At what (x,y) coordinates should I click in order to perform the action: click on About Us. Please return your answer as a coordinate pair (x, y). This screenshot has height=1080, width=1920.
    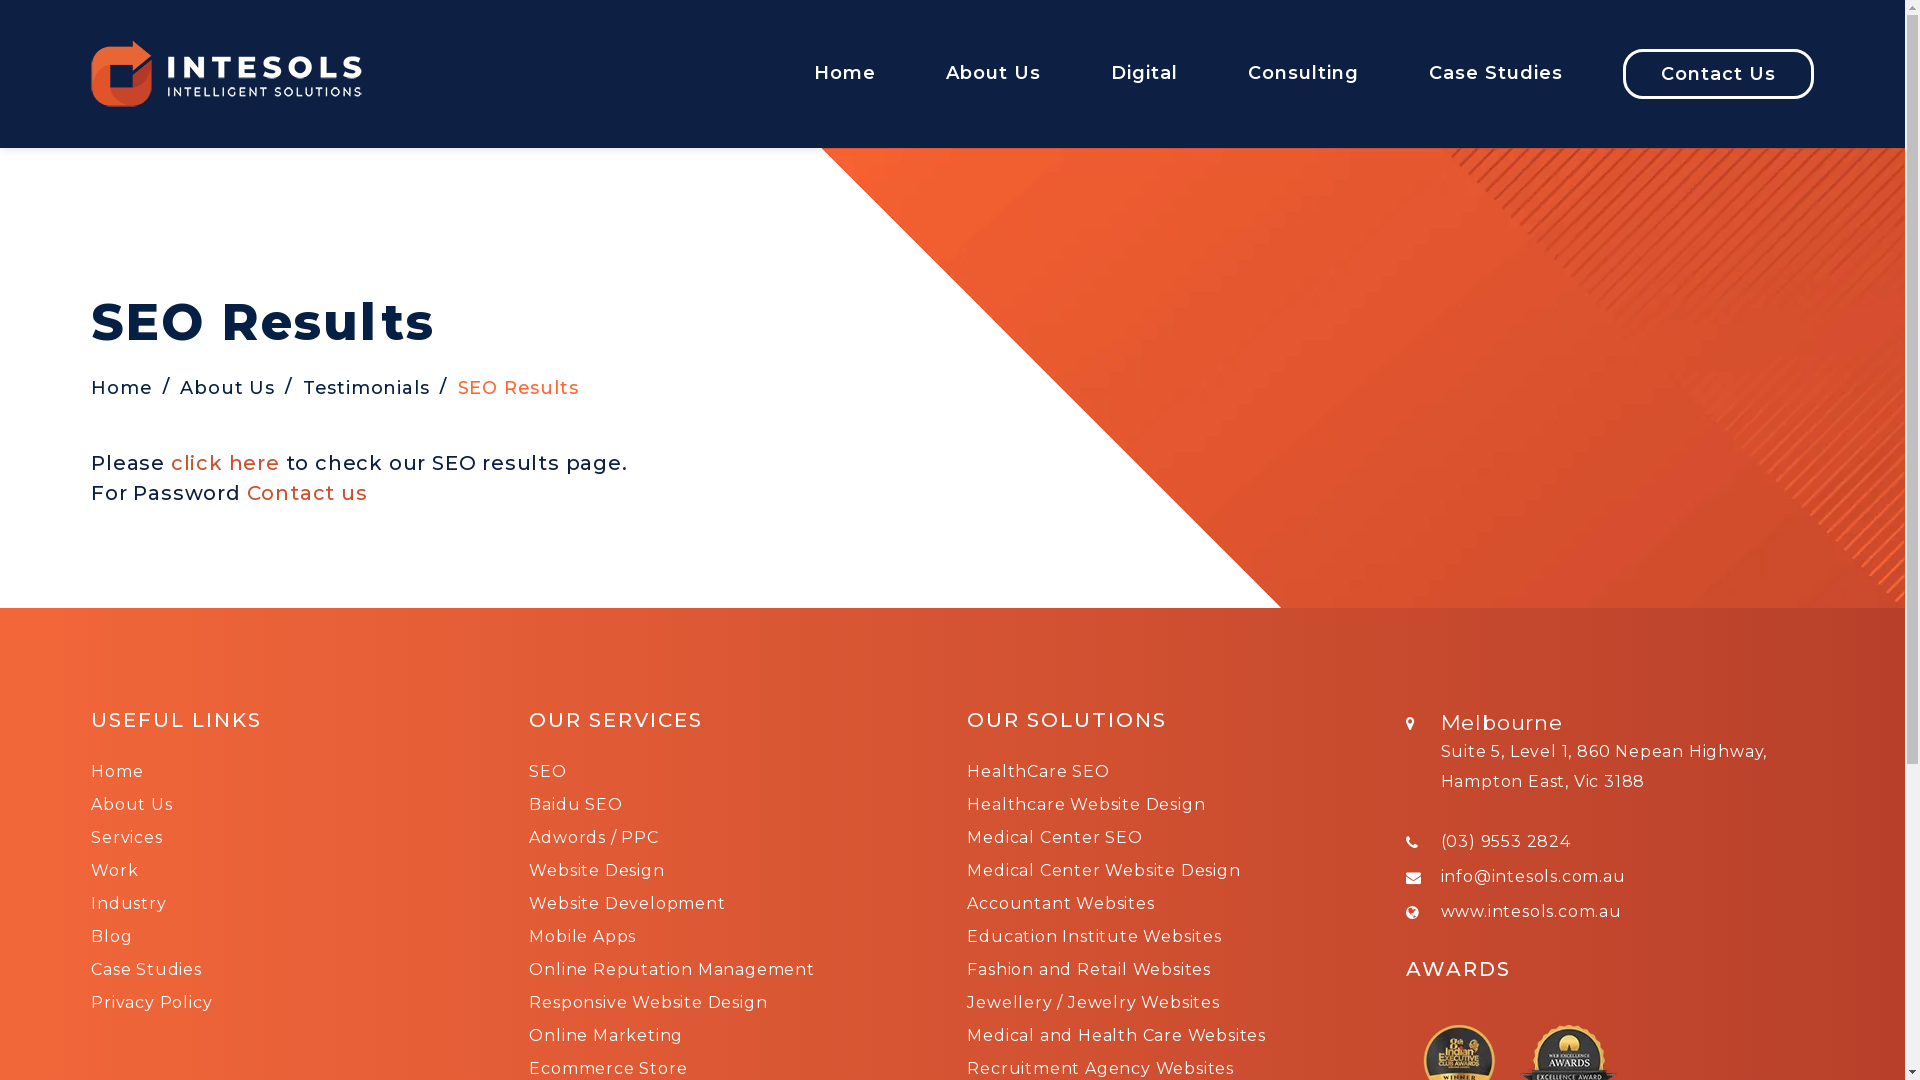
    Looking at the image, I should click on (132, 804).